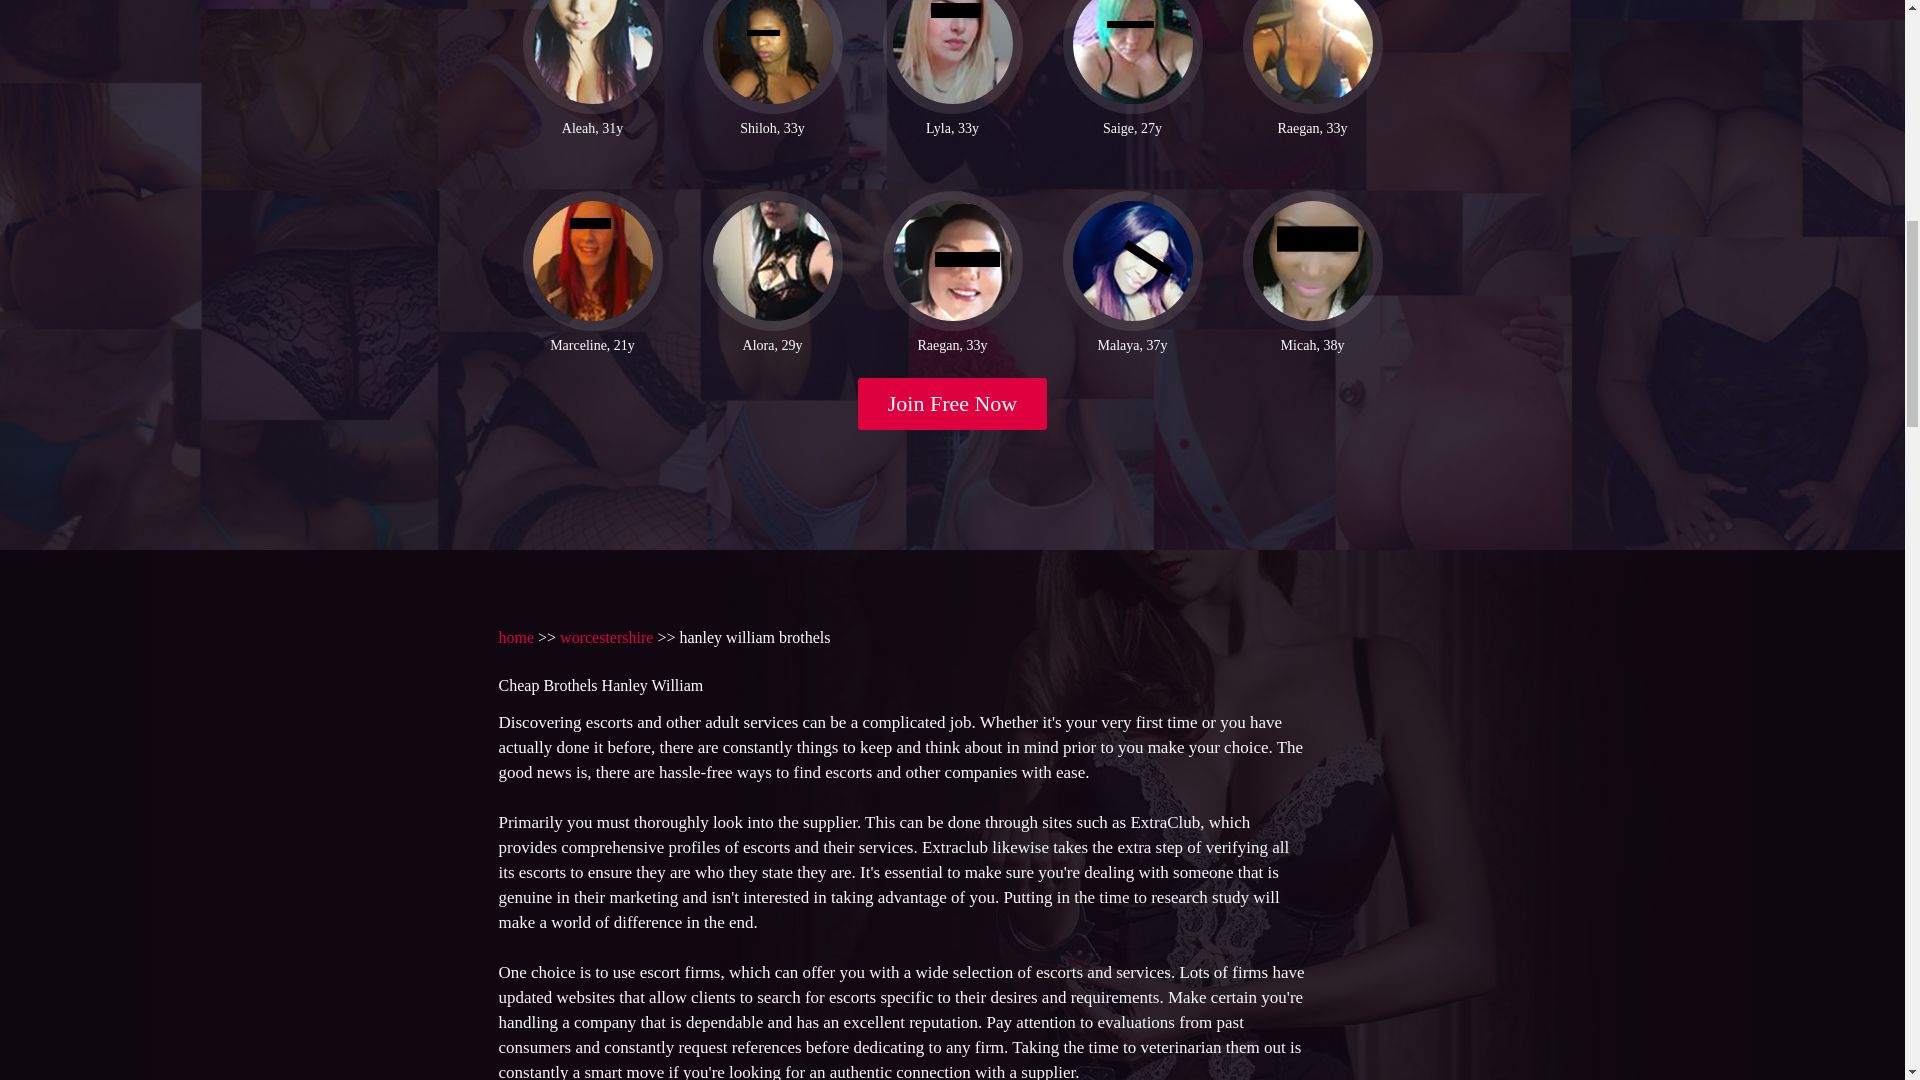 The width and height of the screenshot is (1920, 1080). What do you see at coordinates (953, 404) in the screenshot?
I see `Join Free Now` at bounding box center [953, 404].